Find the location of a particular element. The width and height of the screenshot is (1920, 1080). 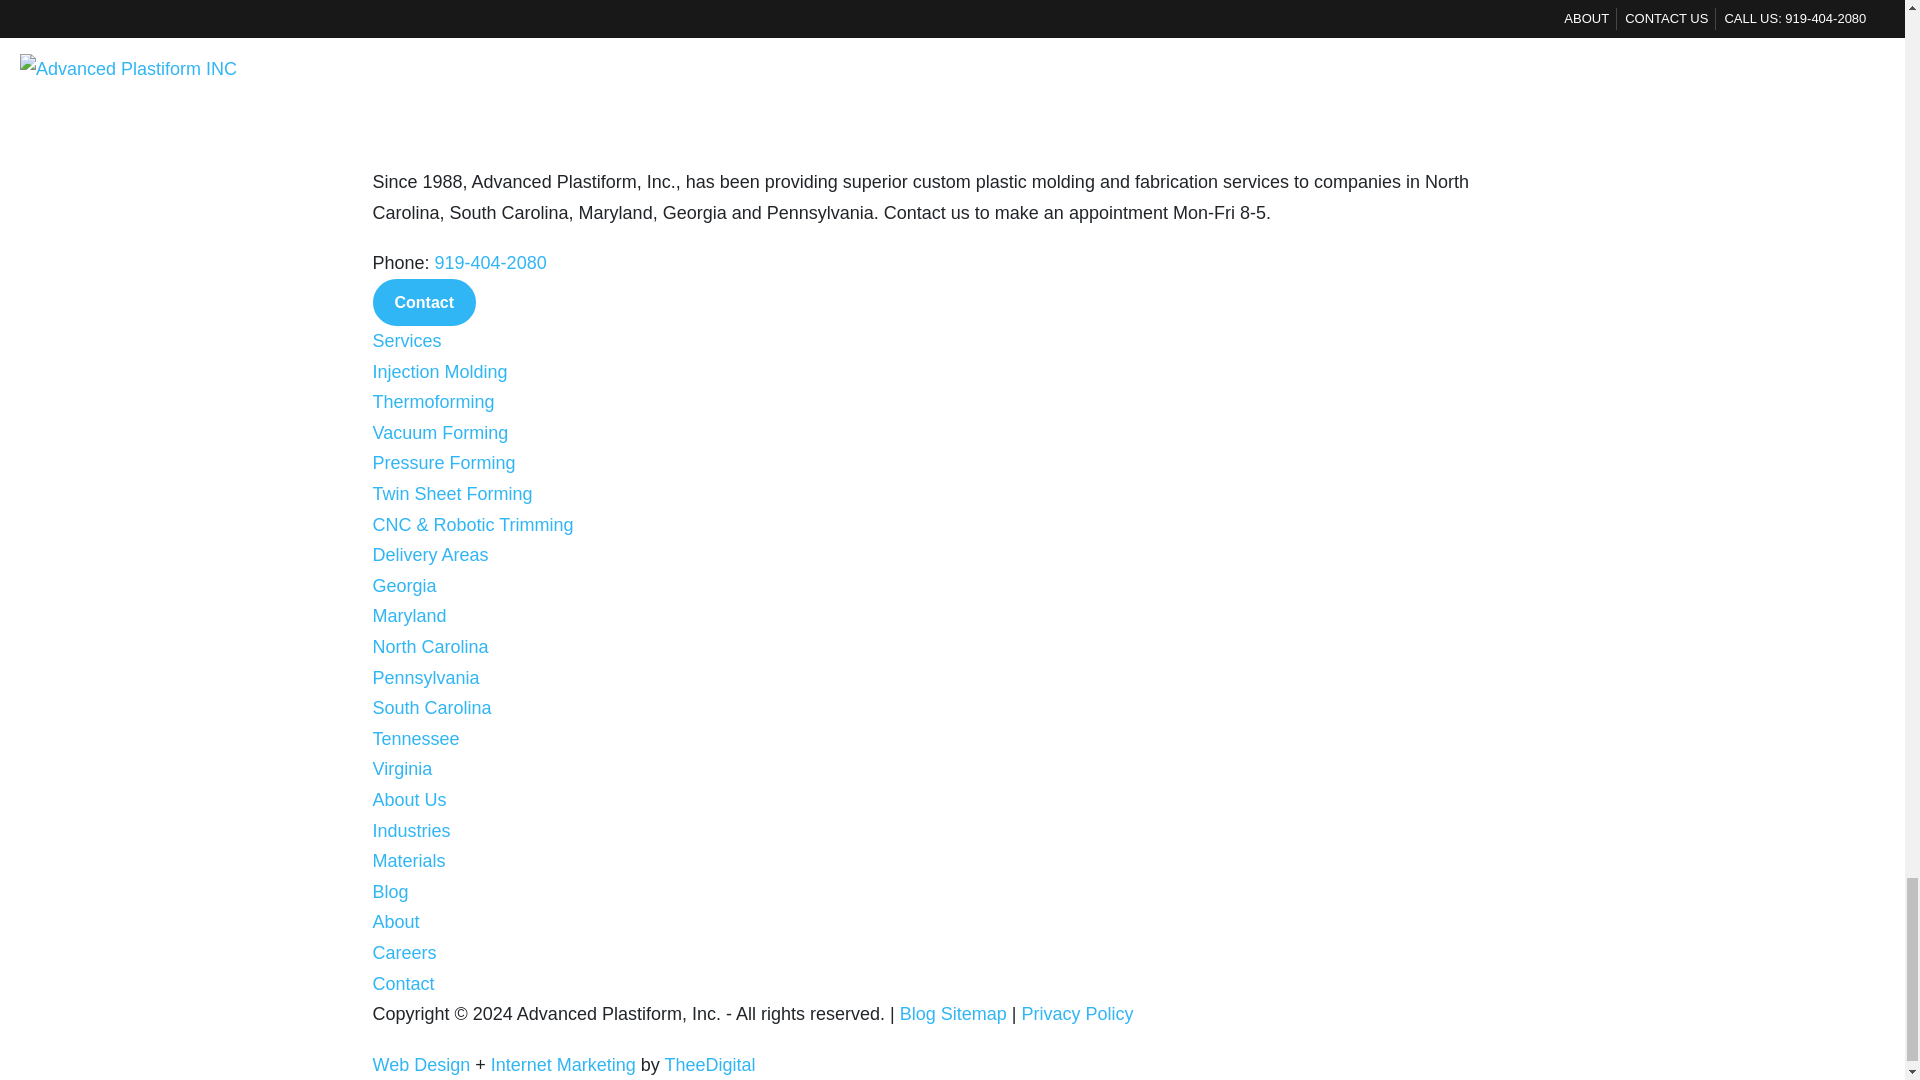

Raleigh Web Design is located at coordinates (421, 1064).